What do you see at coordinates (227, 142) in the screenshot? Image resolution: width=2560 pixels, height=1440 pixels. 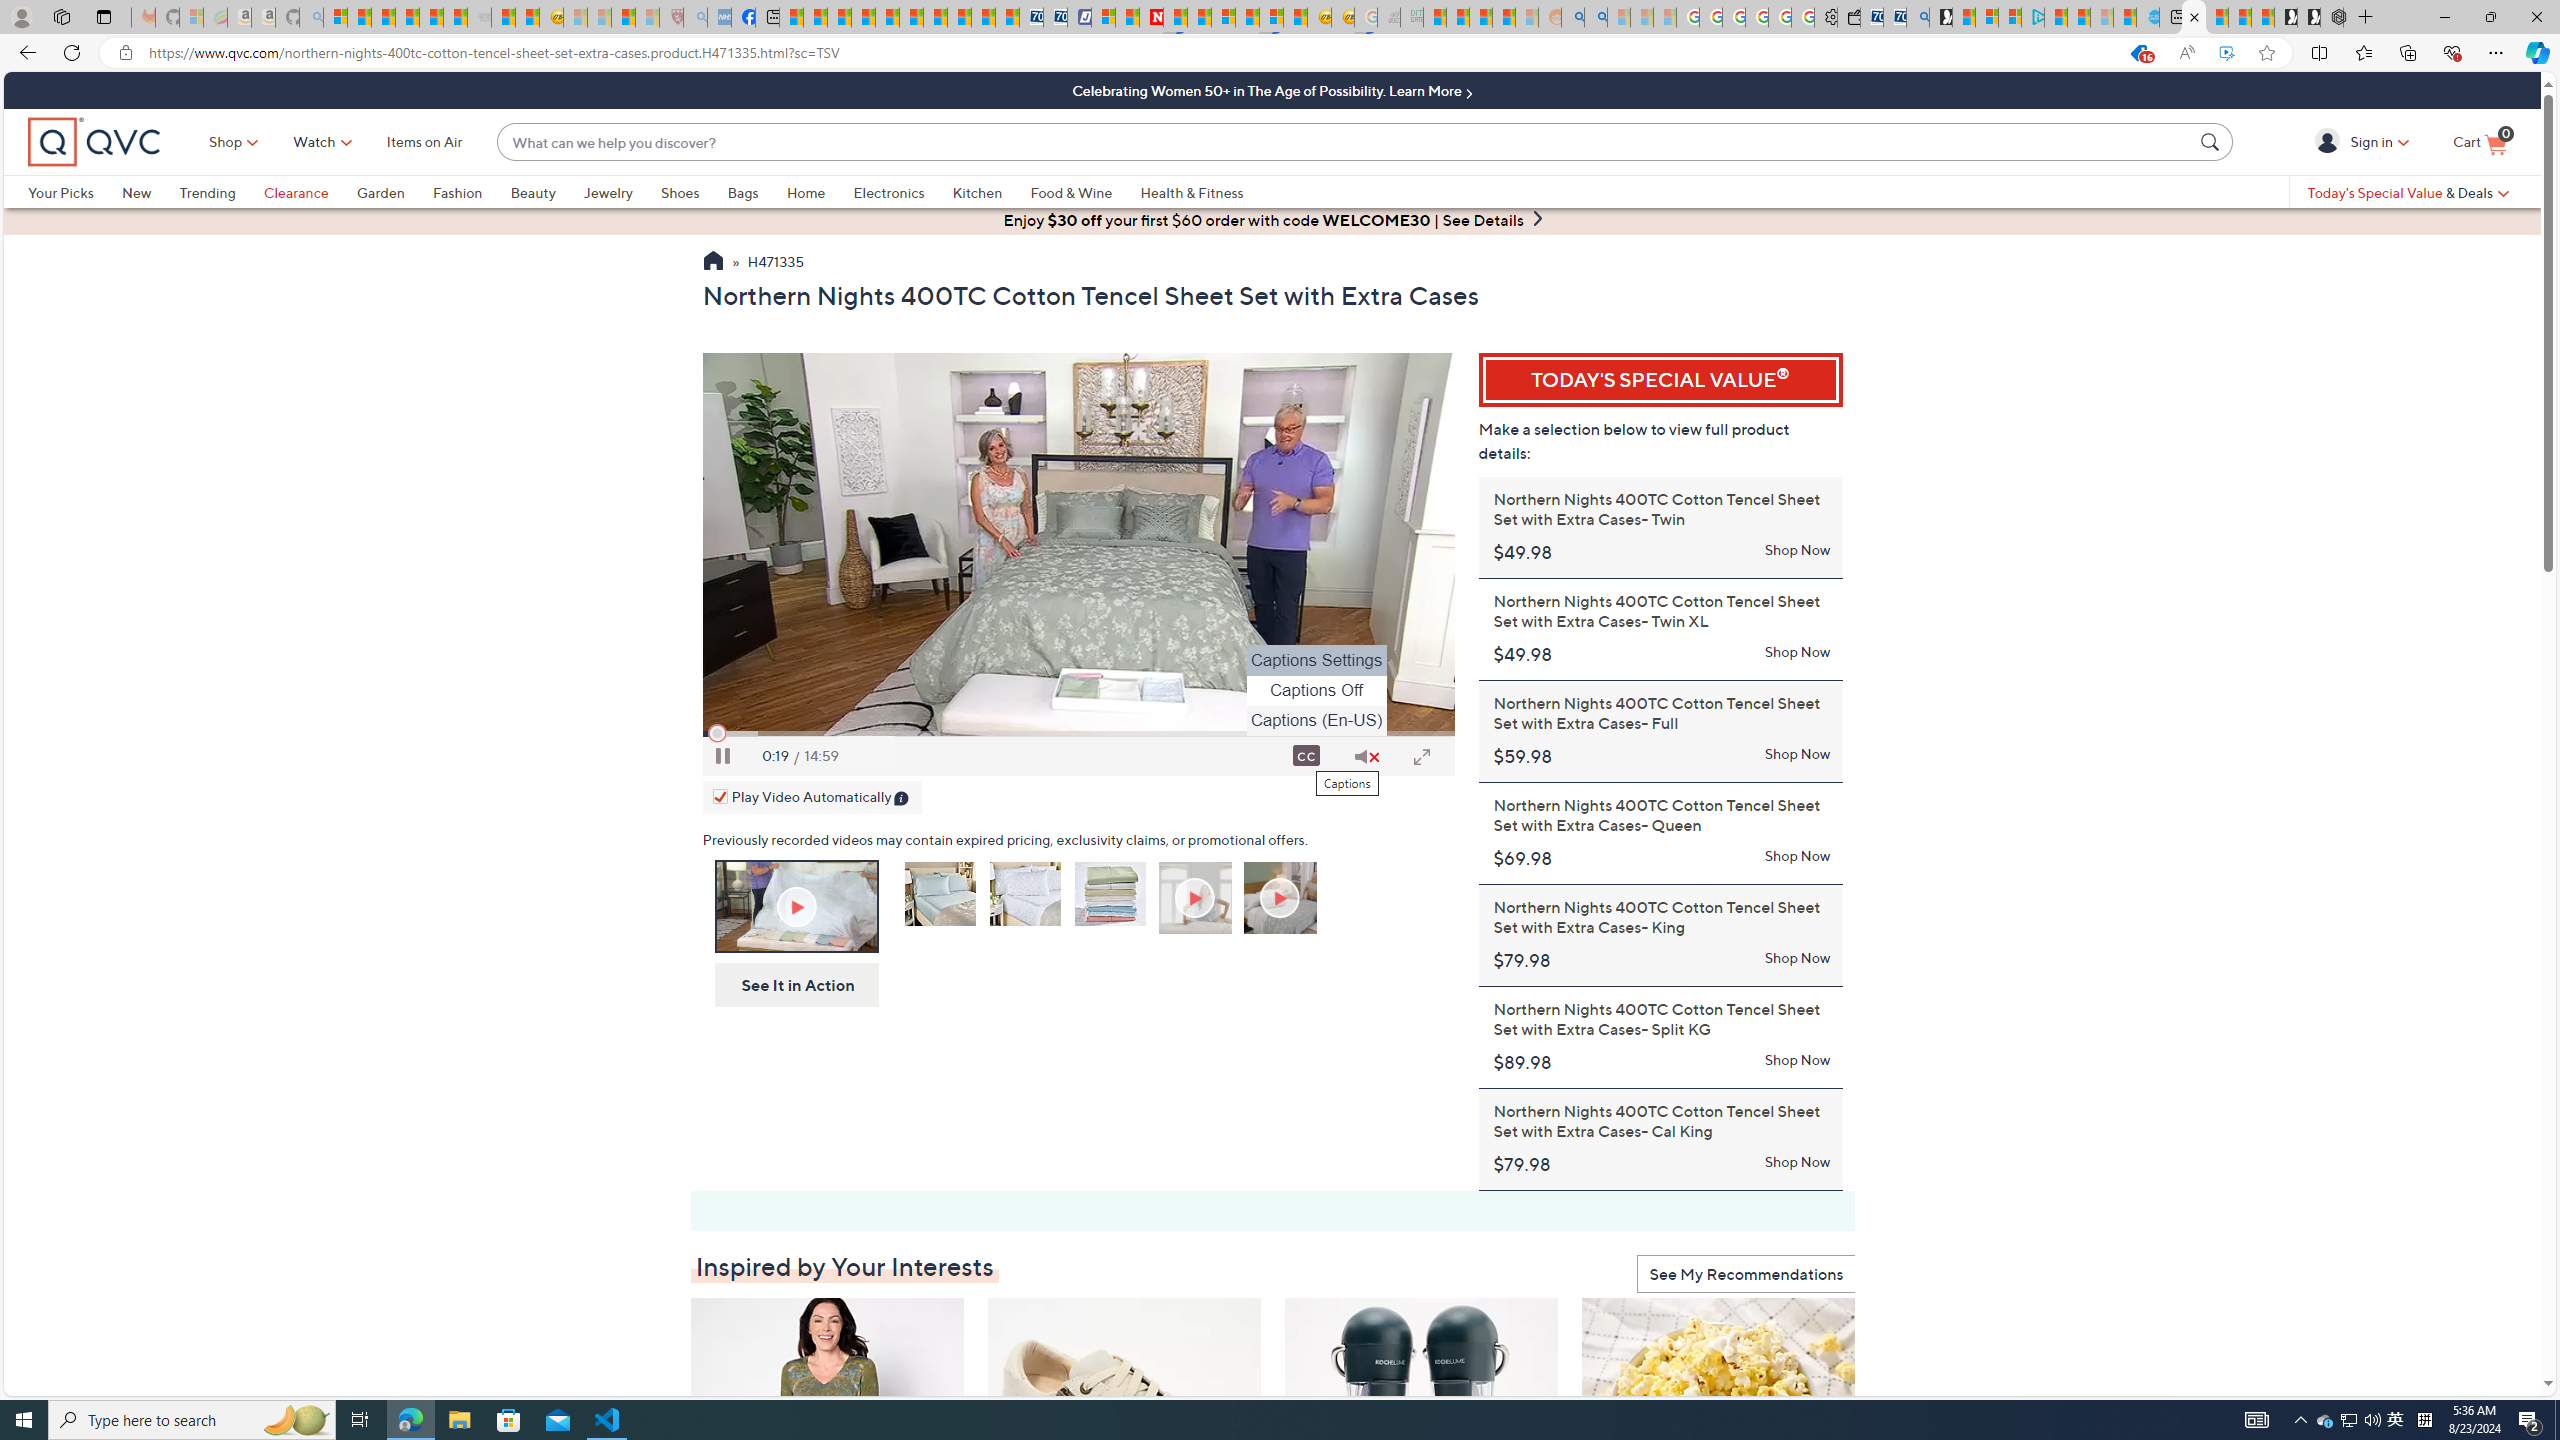 I see `Shop` at bounding box center [227, 142].